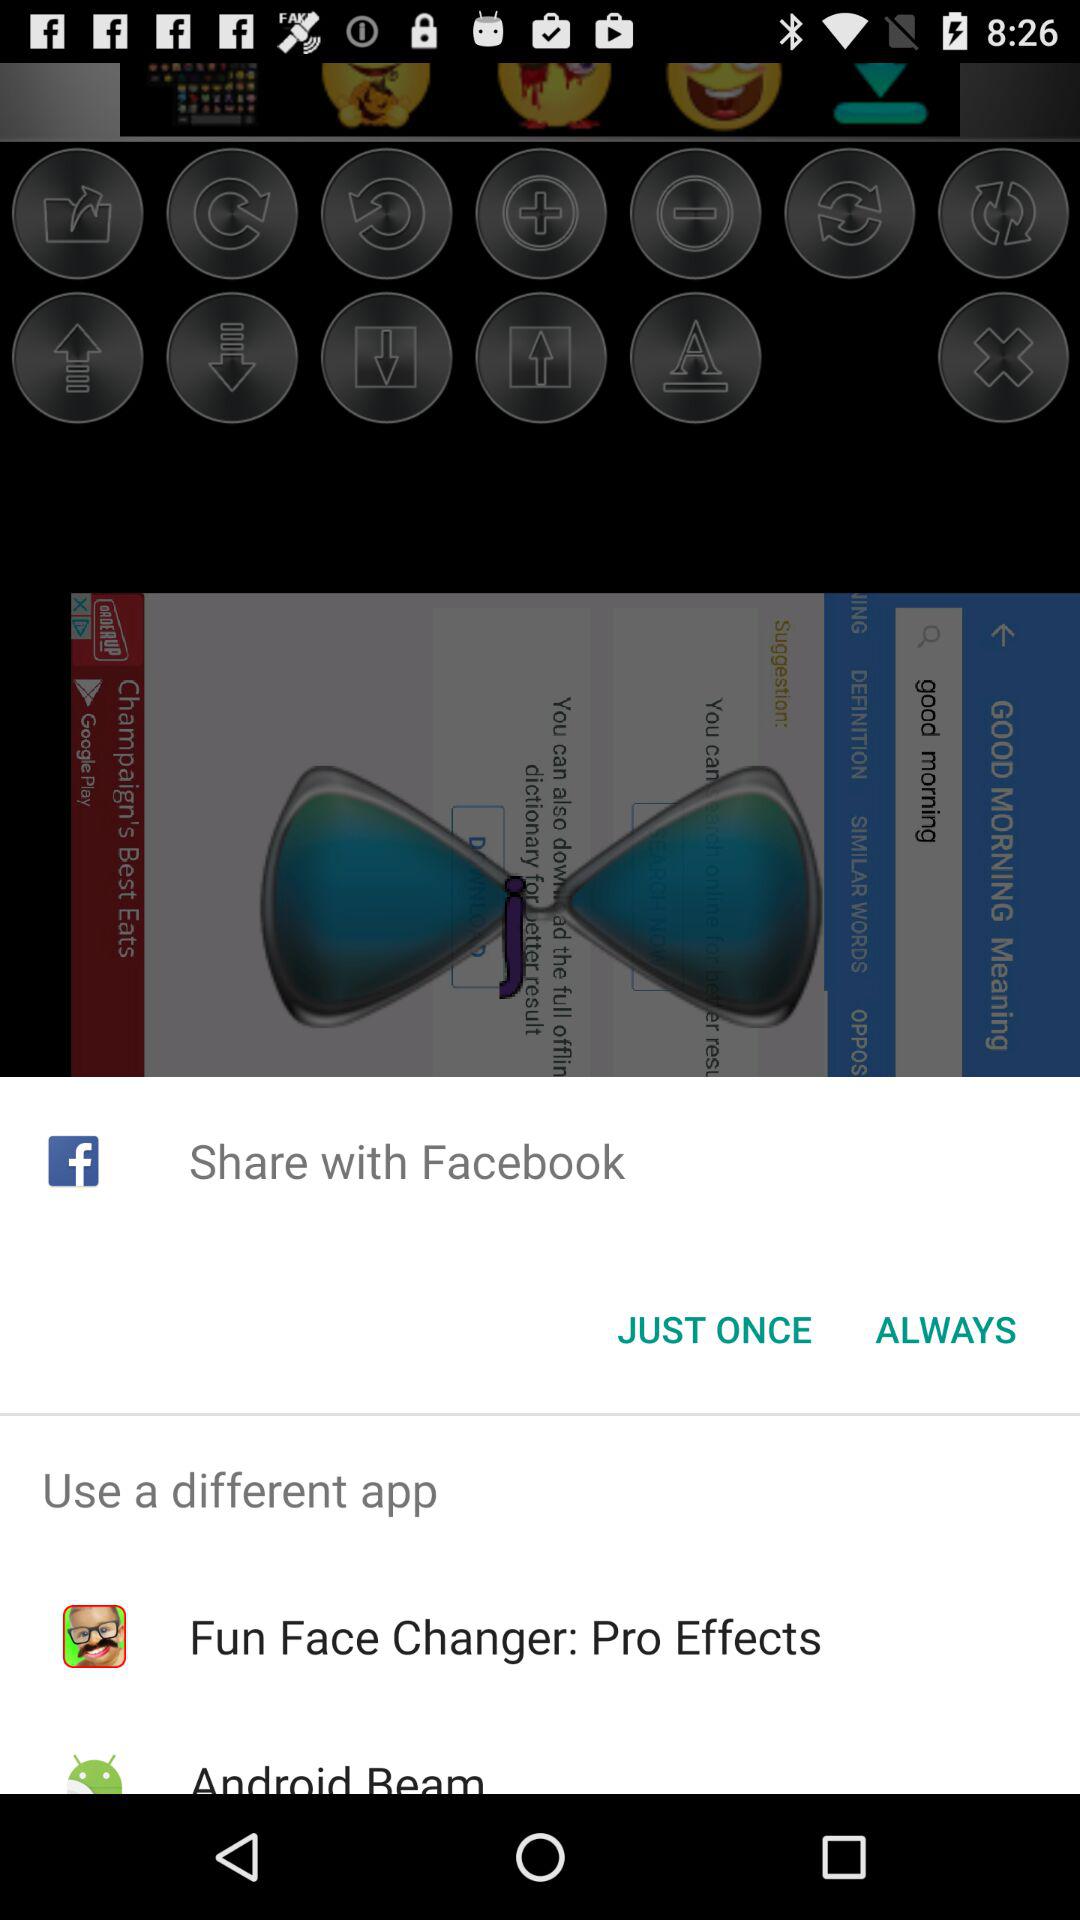 The image size is (1080, 1920). What do you see at coordinates (714, 1329) in the screenshot?
I see `select icon to the left of always icon` at bounding box center [714, 1329].